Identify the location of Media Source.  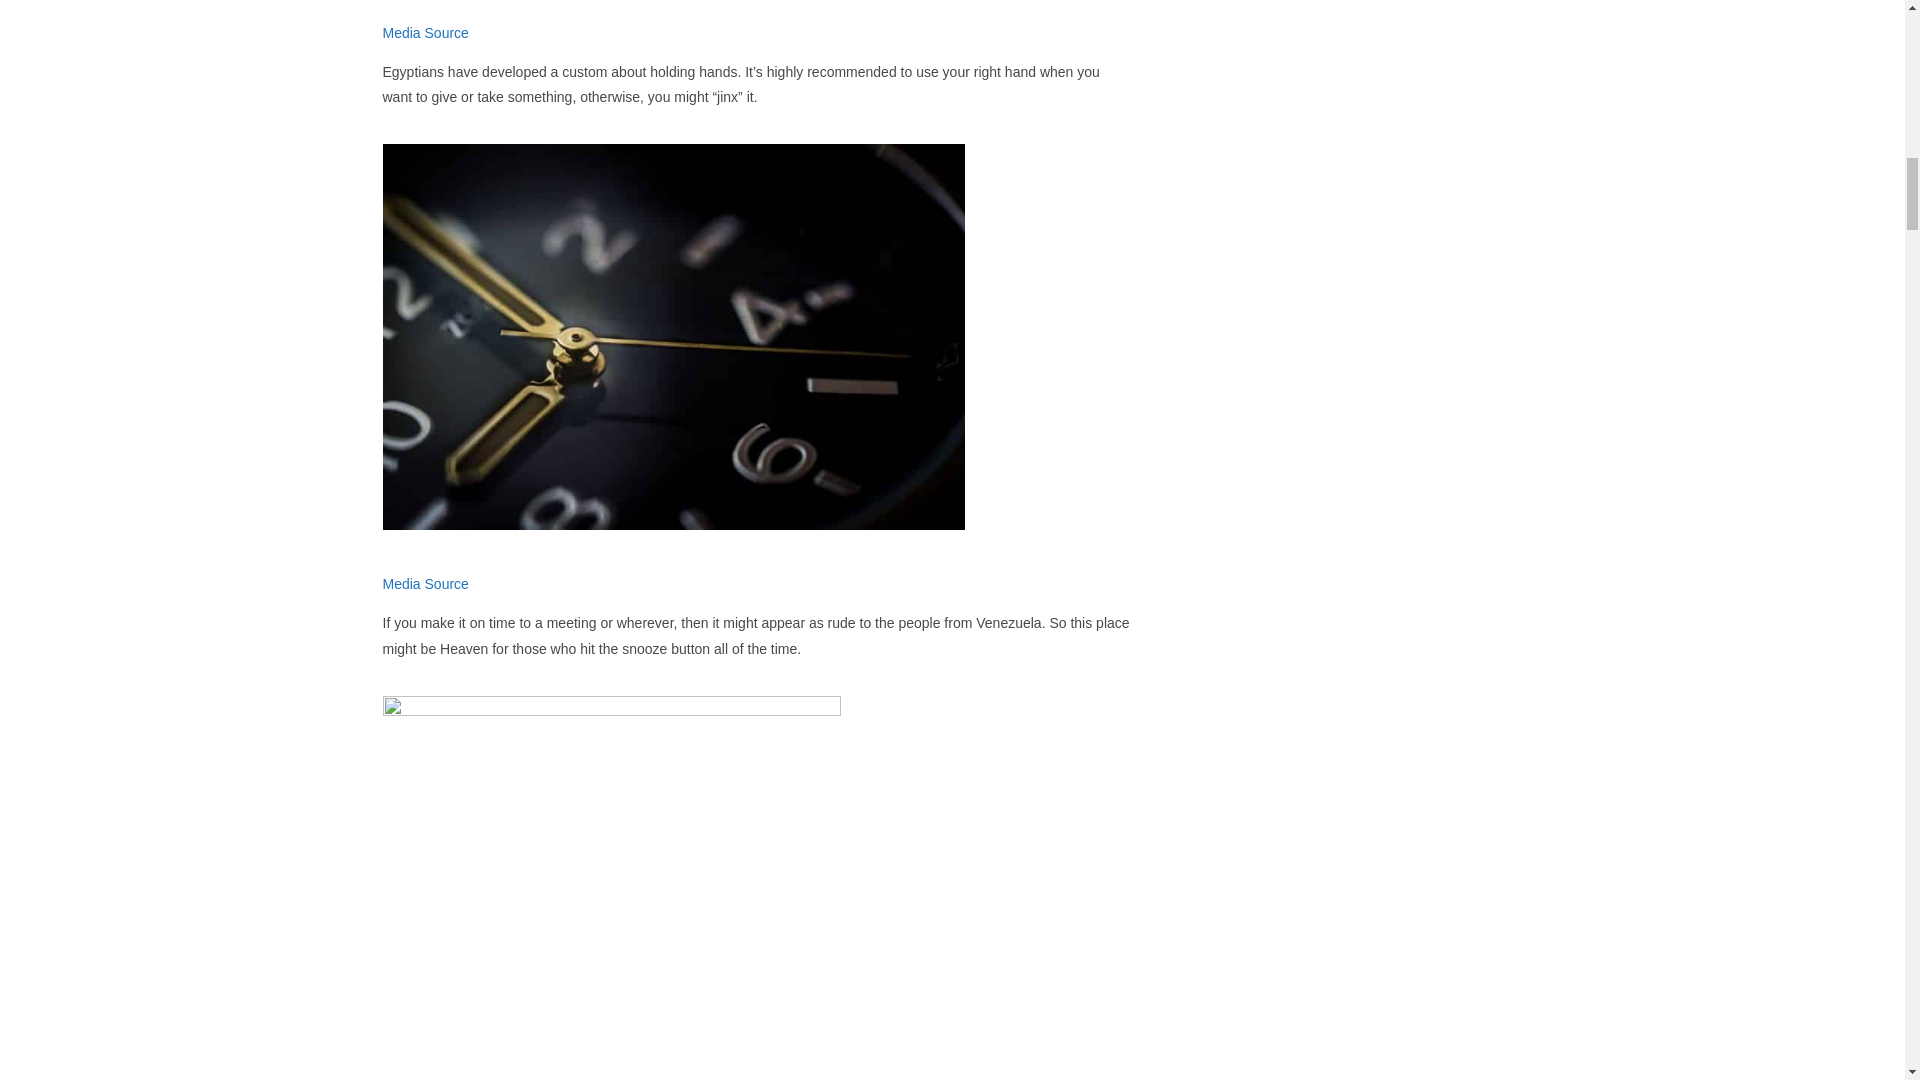
(425, 32).